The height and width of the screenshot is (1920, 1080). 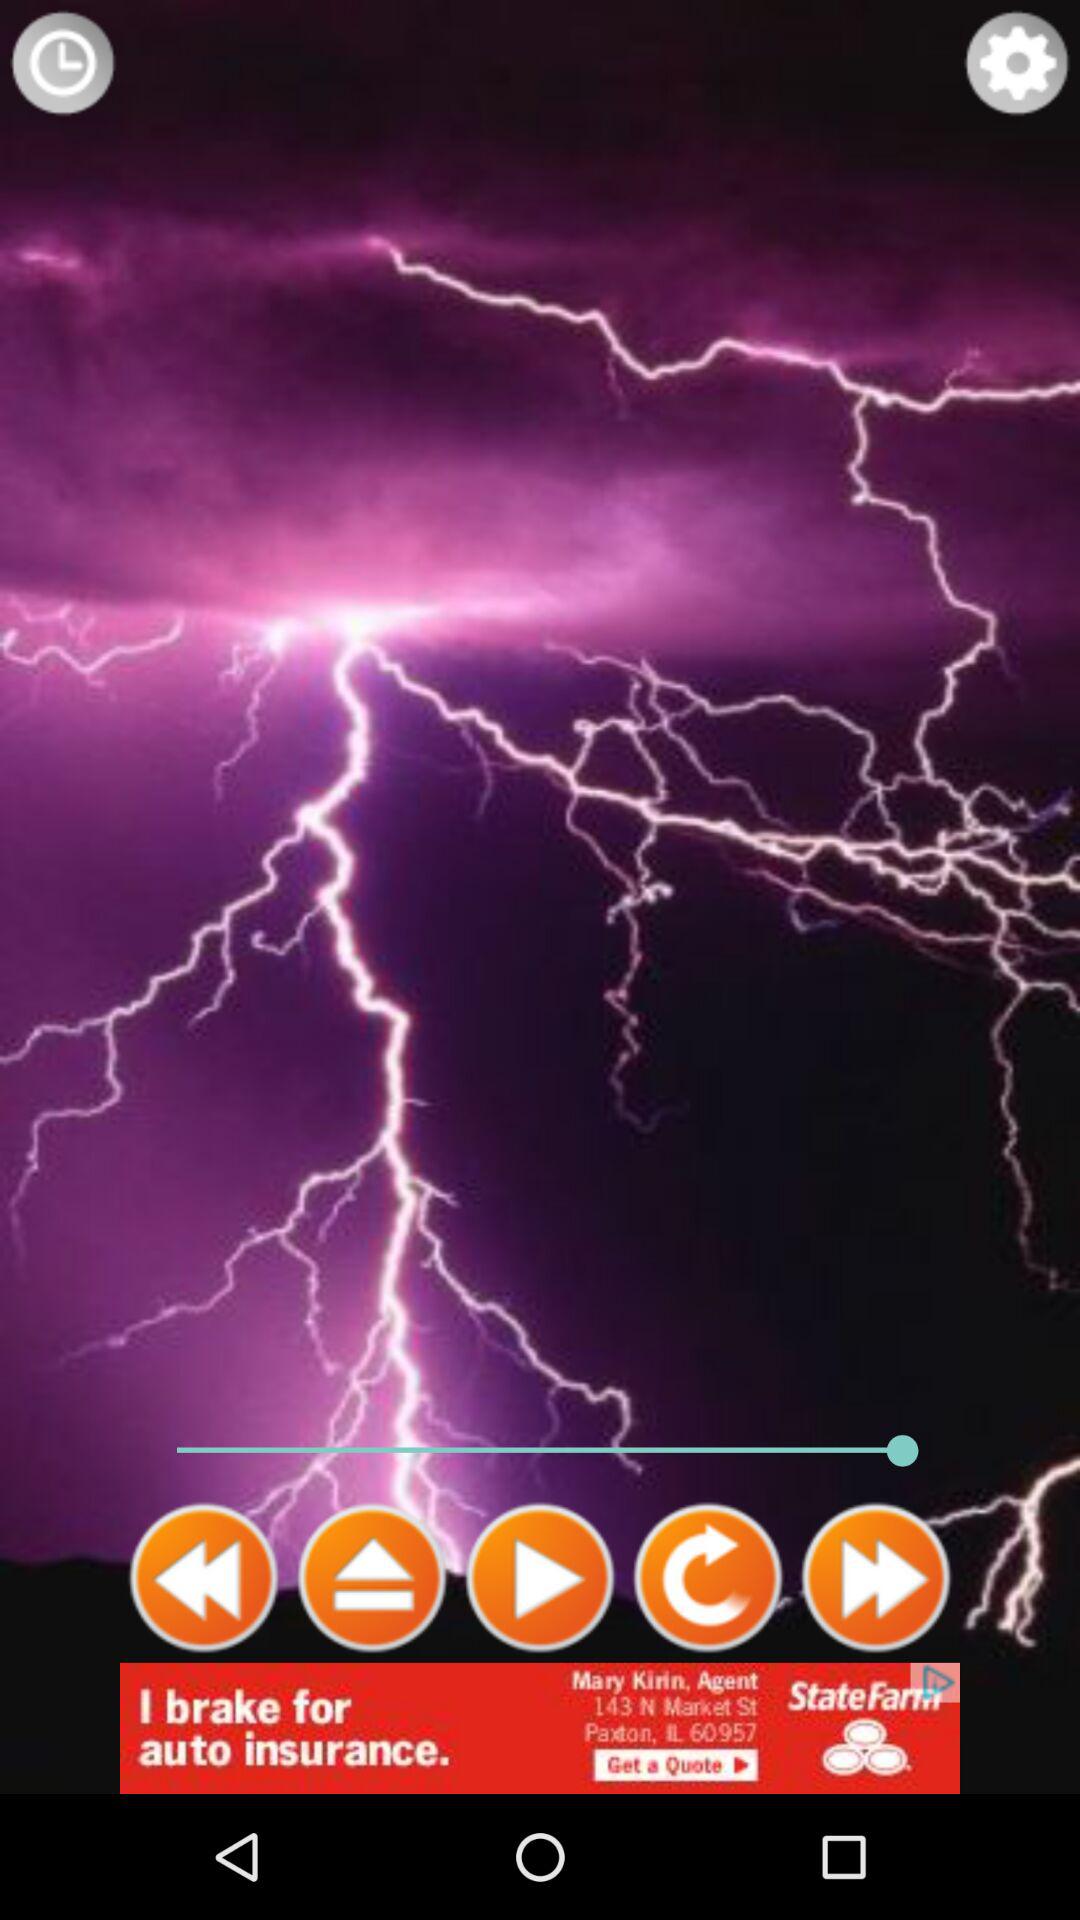 What do you see at coordinates (204, 1578) in the screenshot?
I see `back` at bounding box center [204, 1578].